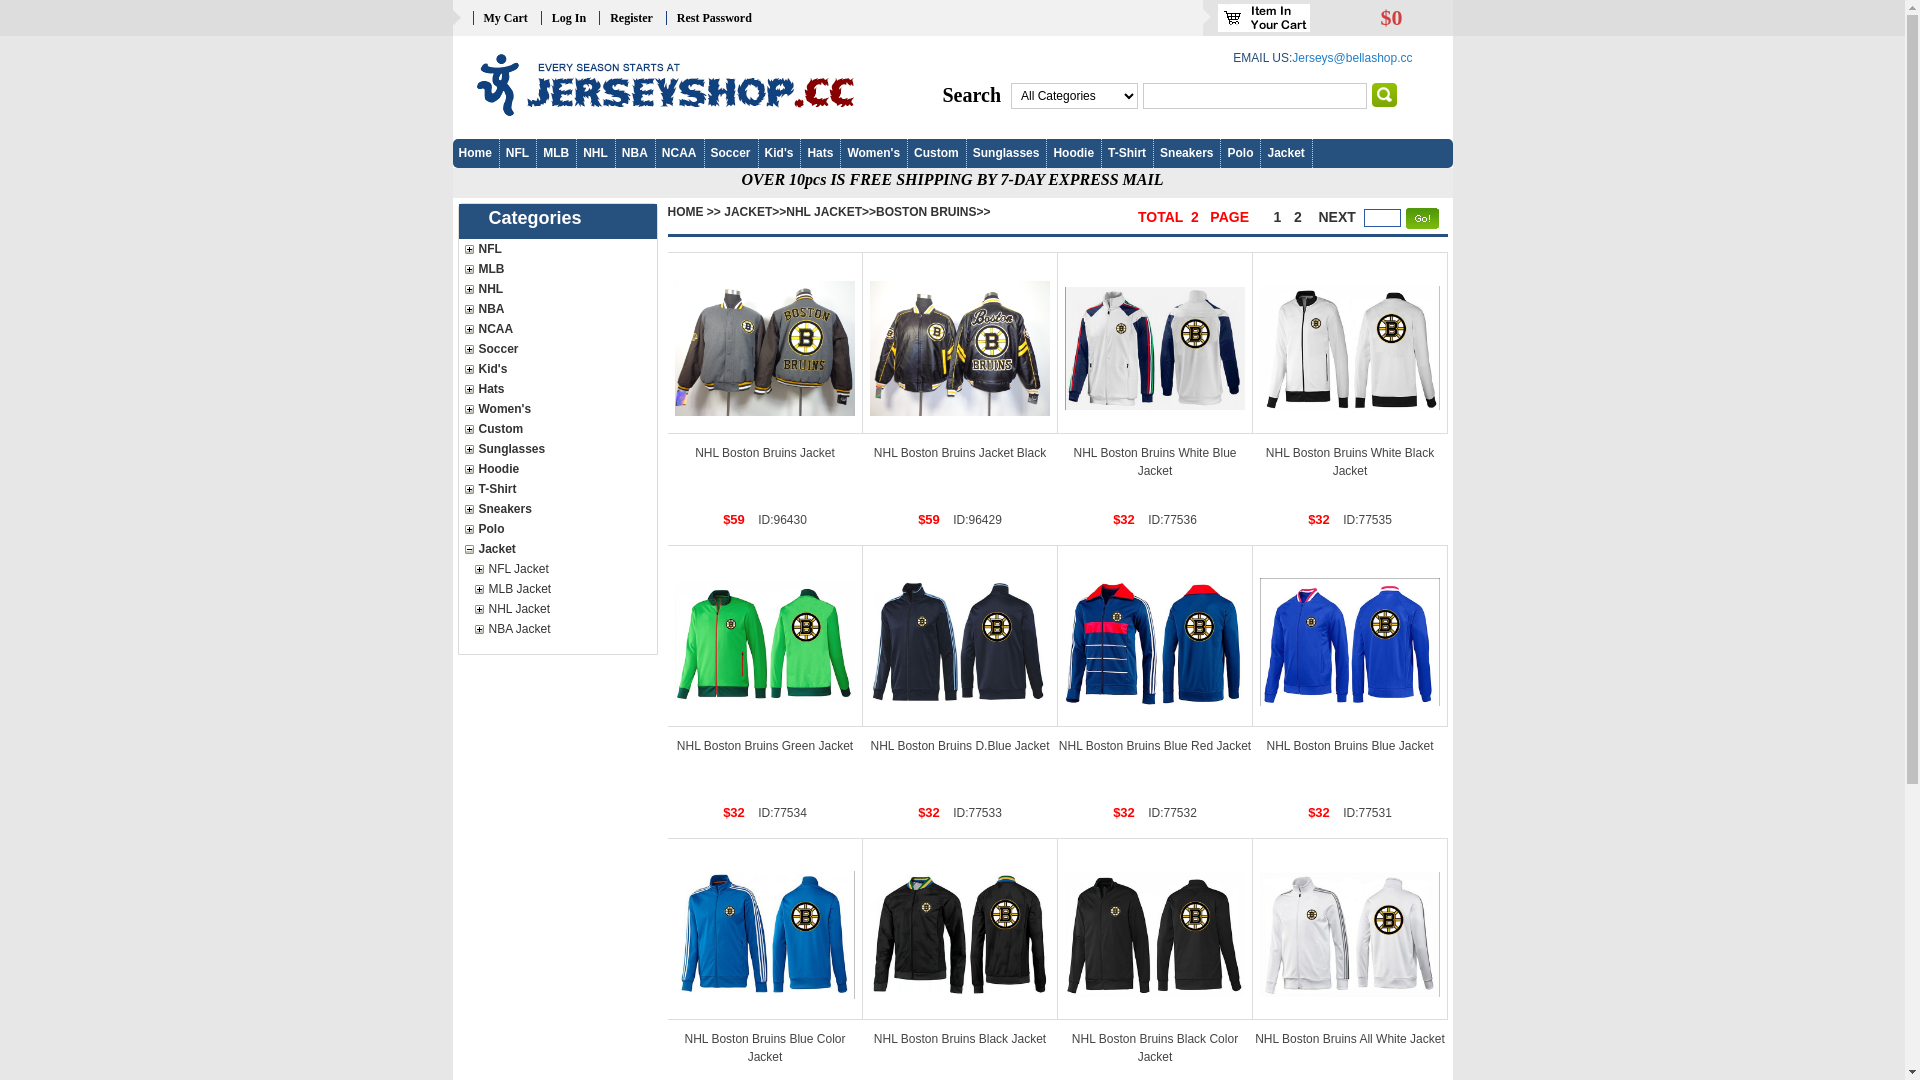  What do you see at coordinates (520, 589) in the screenshot?
I see `MLB Jacket` at bounding box center [520, 589].